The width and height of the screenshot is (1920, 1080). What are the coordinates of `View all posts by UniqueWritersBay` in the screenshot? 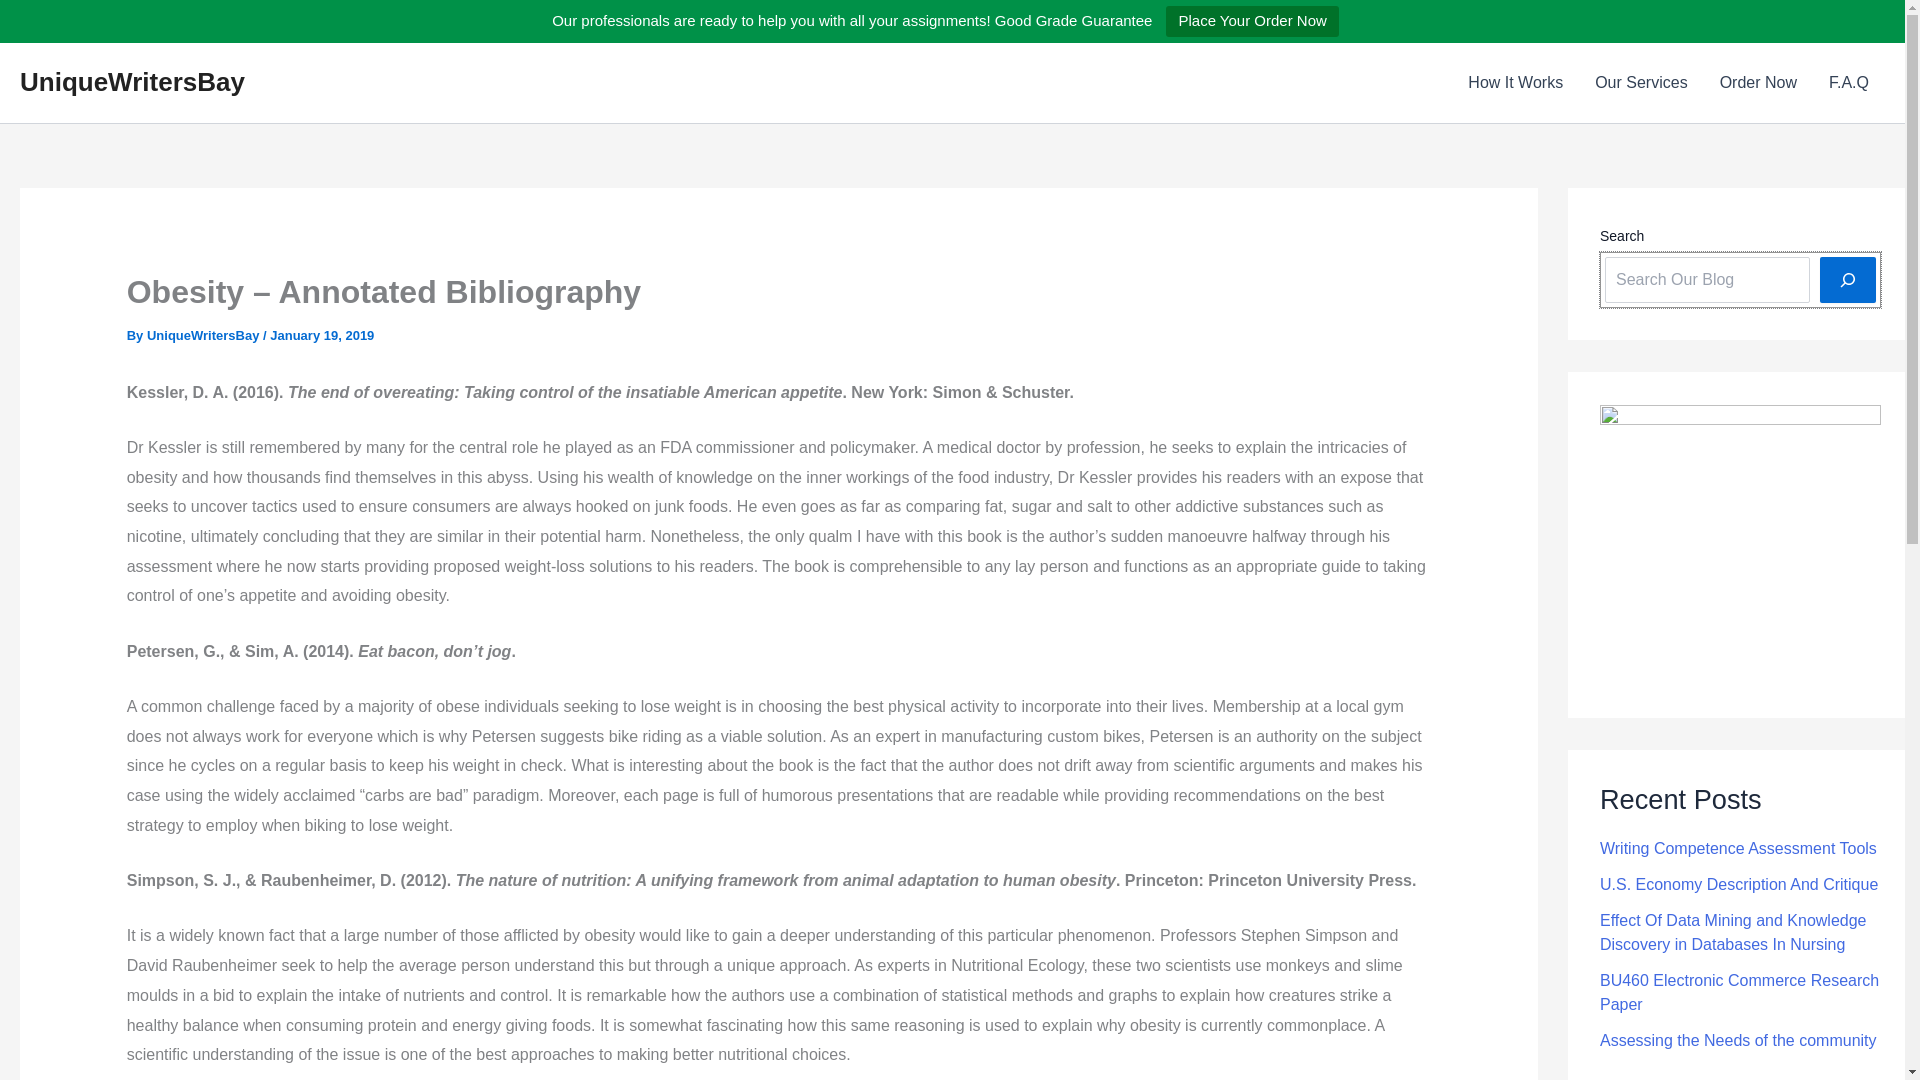 It's located at (205, 336).